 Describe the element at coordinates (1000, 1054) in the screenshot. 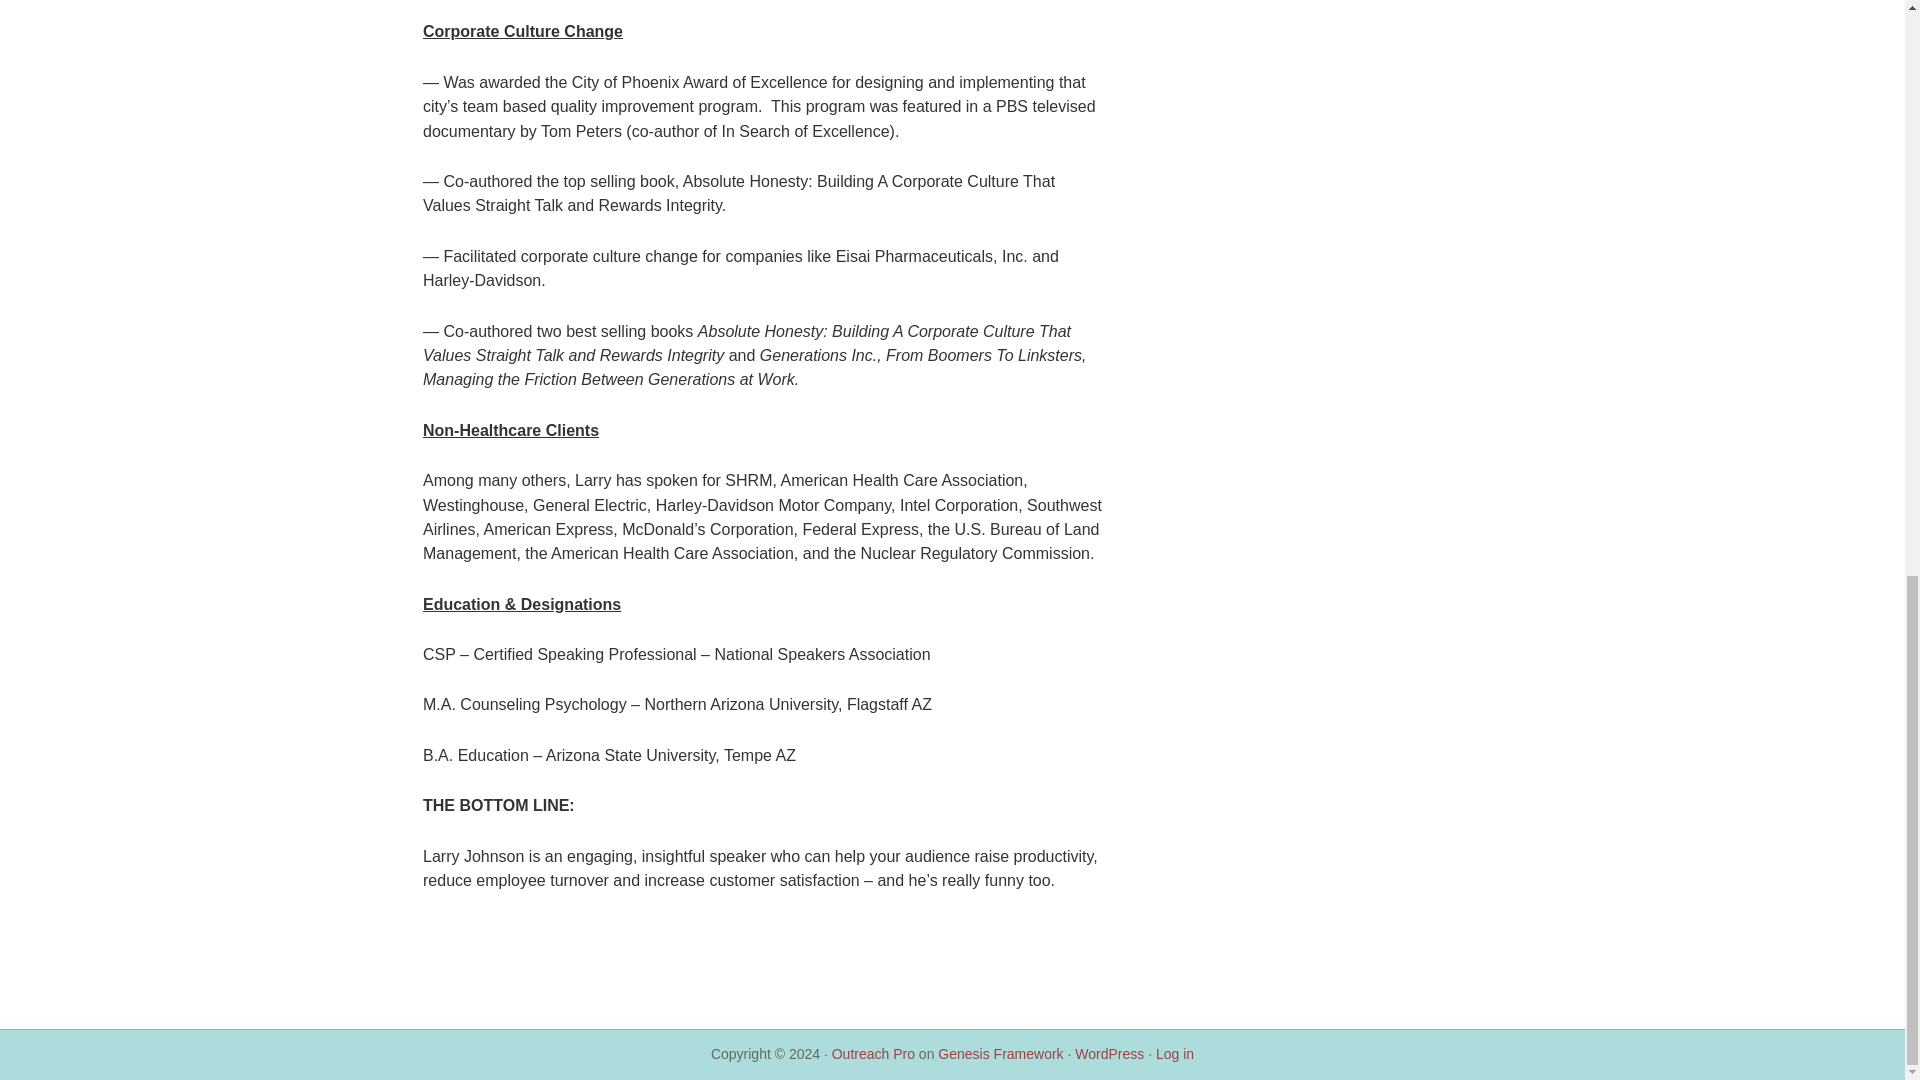

I see `Genesis Framework` at that location.